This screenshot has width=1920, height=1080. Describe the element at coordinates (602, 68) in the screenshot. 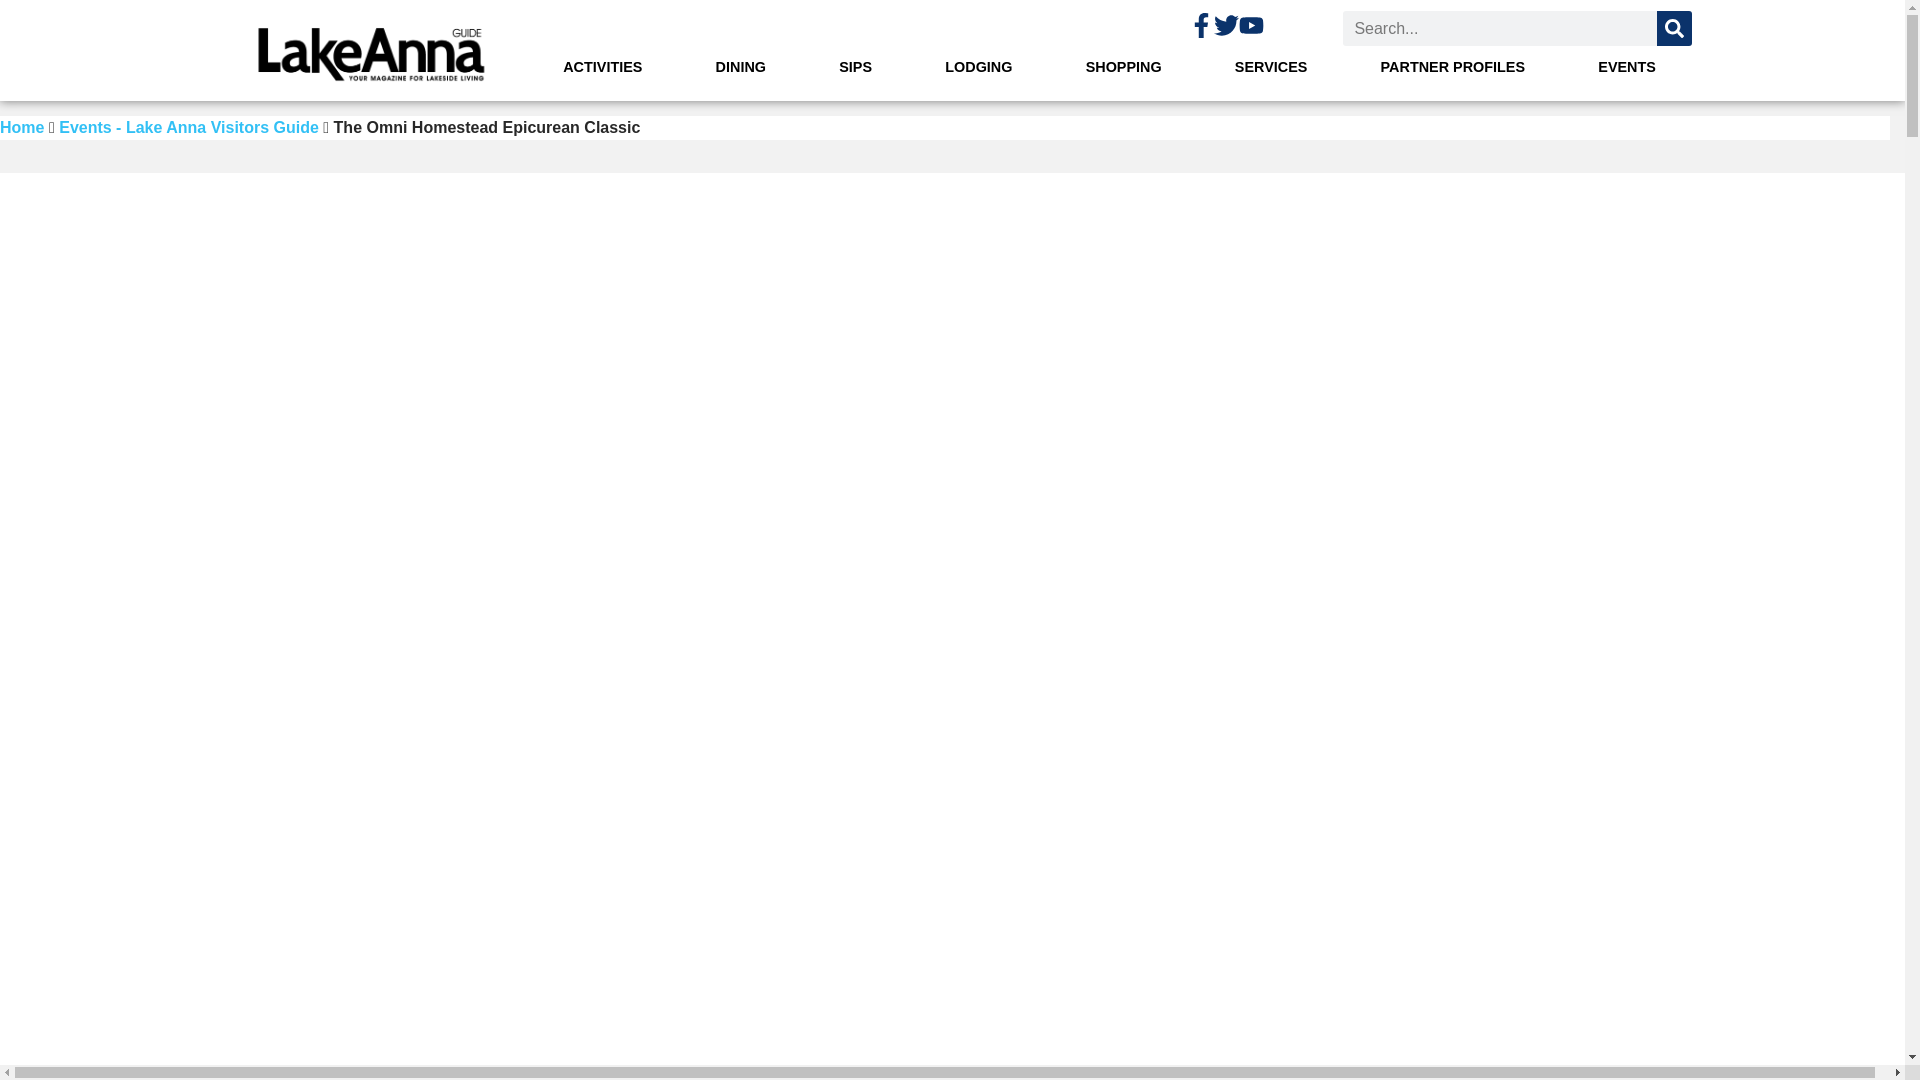

I see `ACTIVITIES` at that location.